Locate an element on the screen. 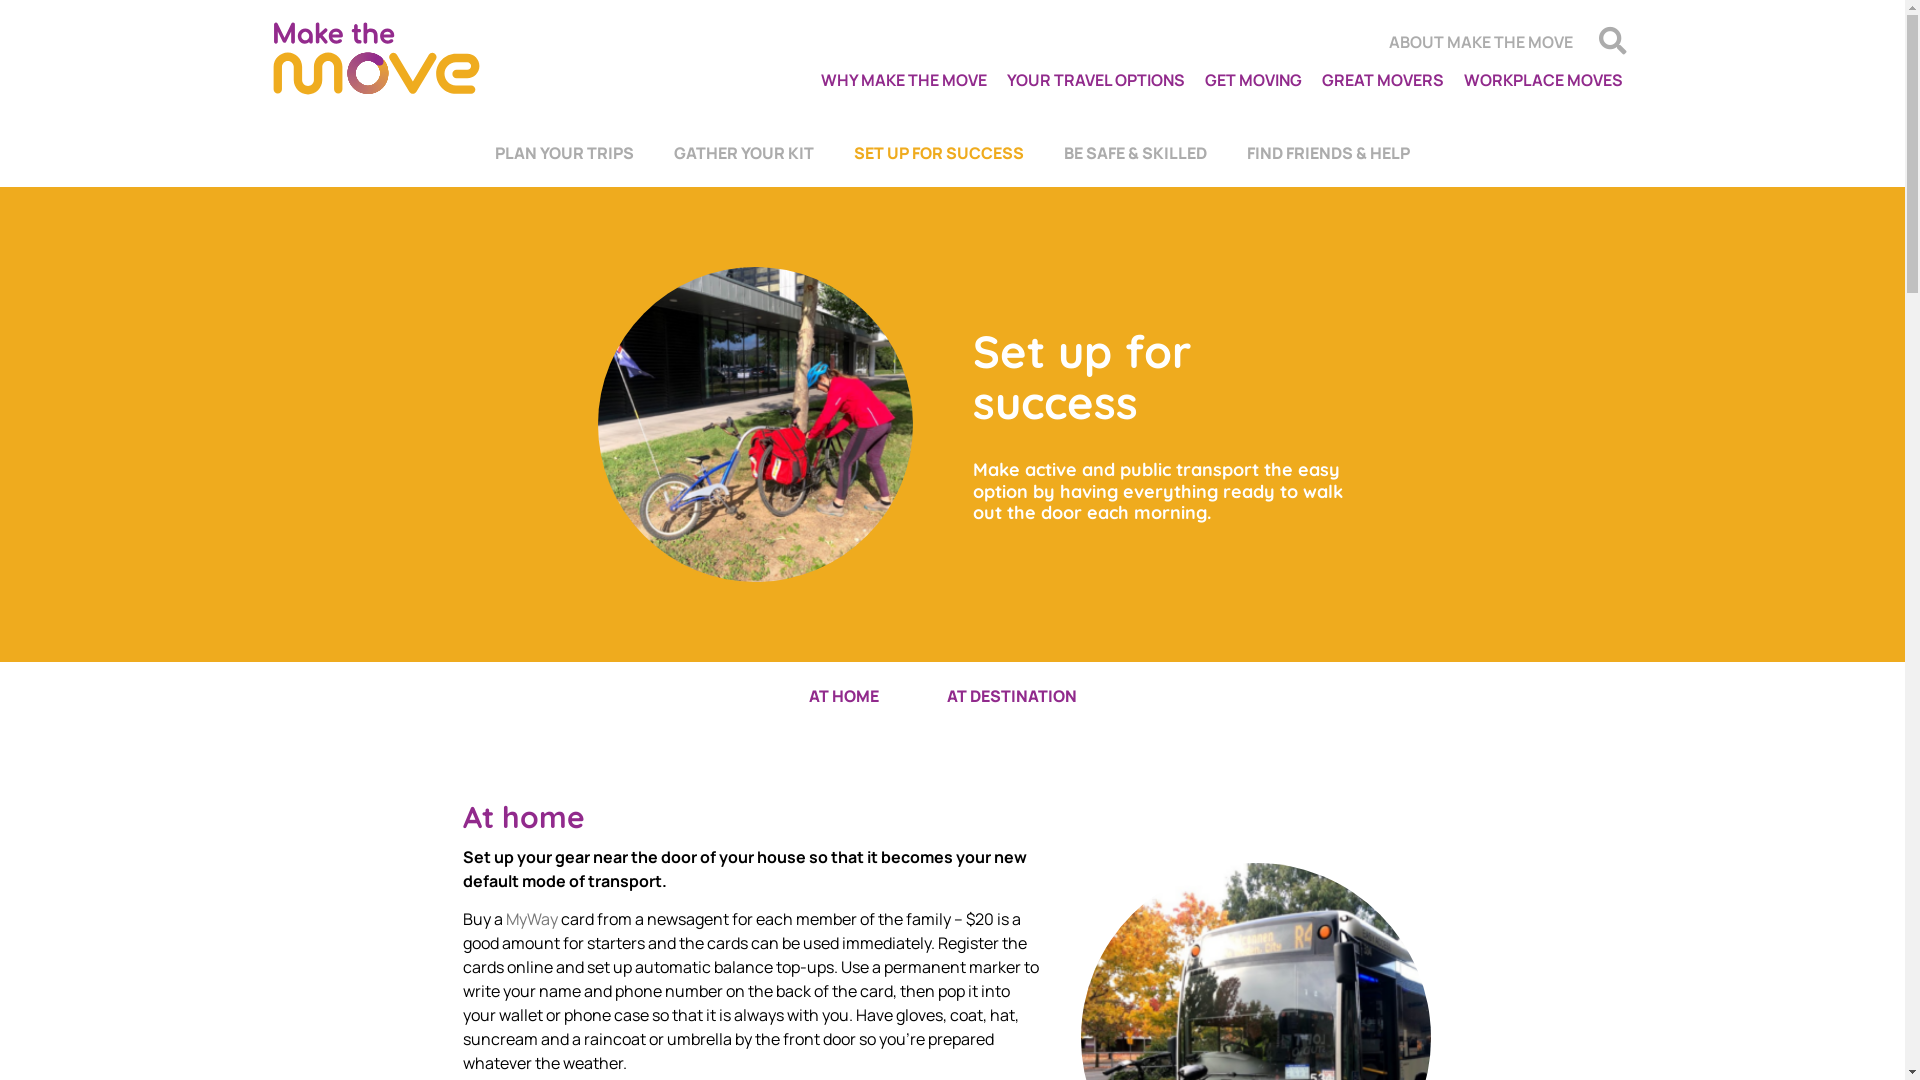  YOUR TRAVEL OPTIONS is located at coordinates (1075, 80).